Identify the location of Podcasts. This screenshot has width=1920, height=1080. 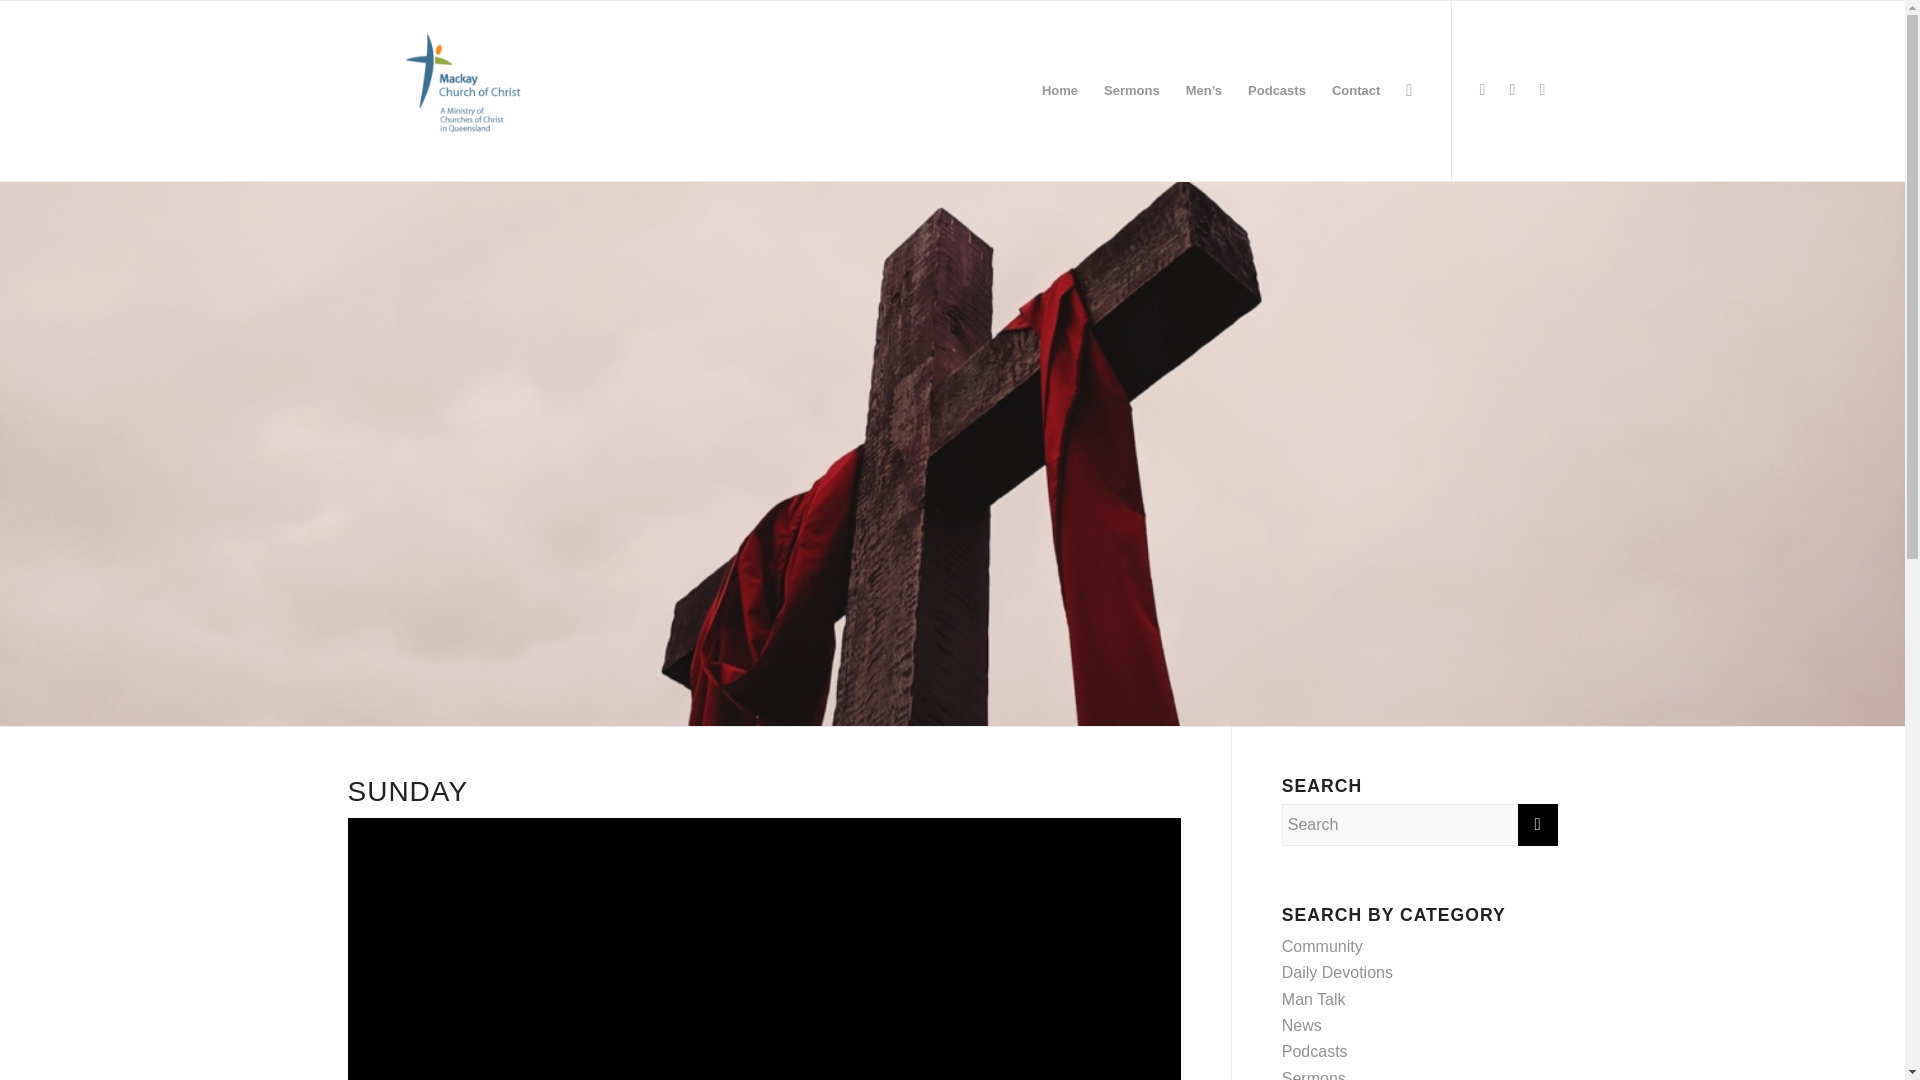
(1314, 1051).